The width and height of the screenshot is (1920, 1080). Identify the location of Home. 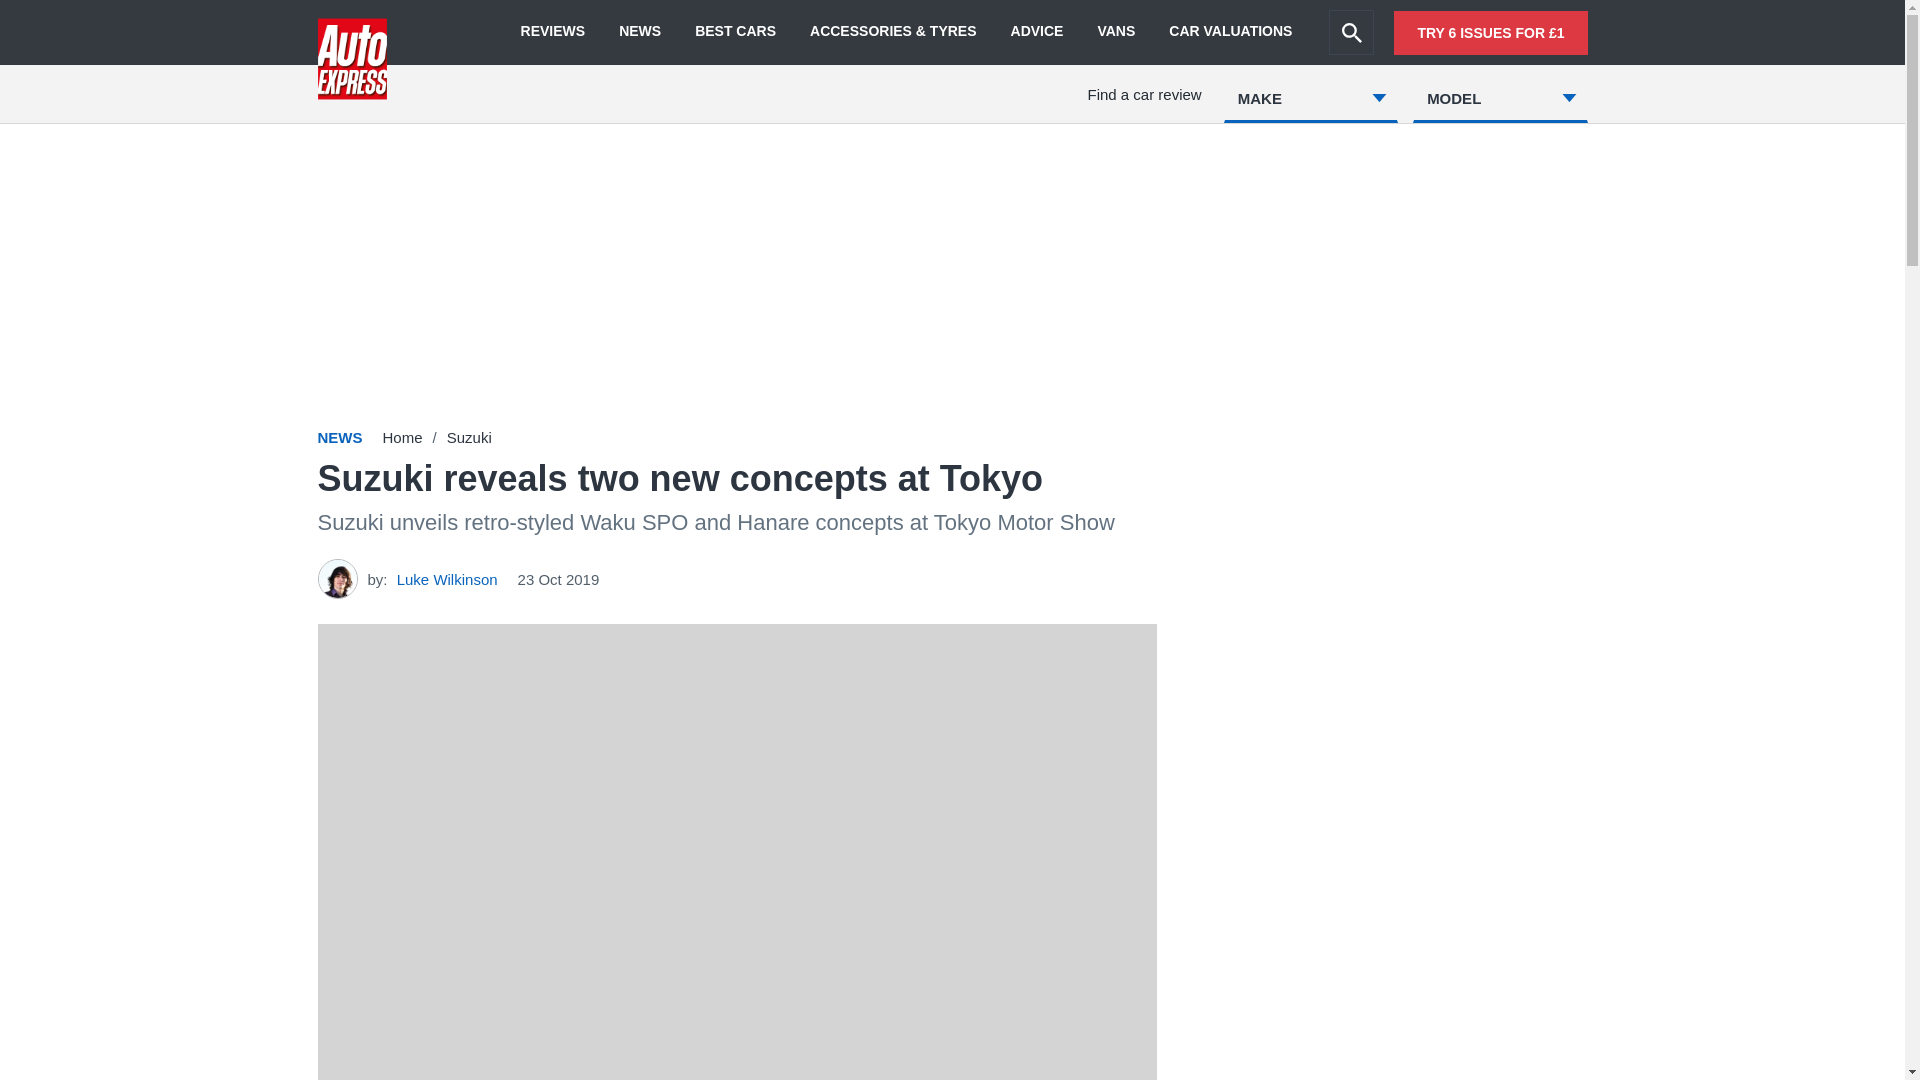
(402, 437).